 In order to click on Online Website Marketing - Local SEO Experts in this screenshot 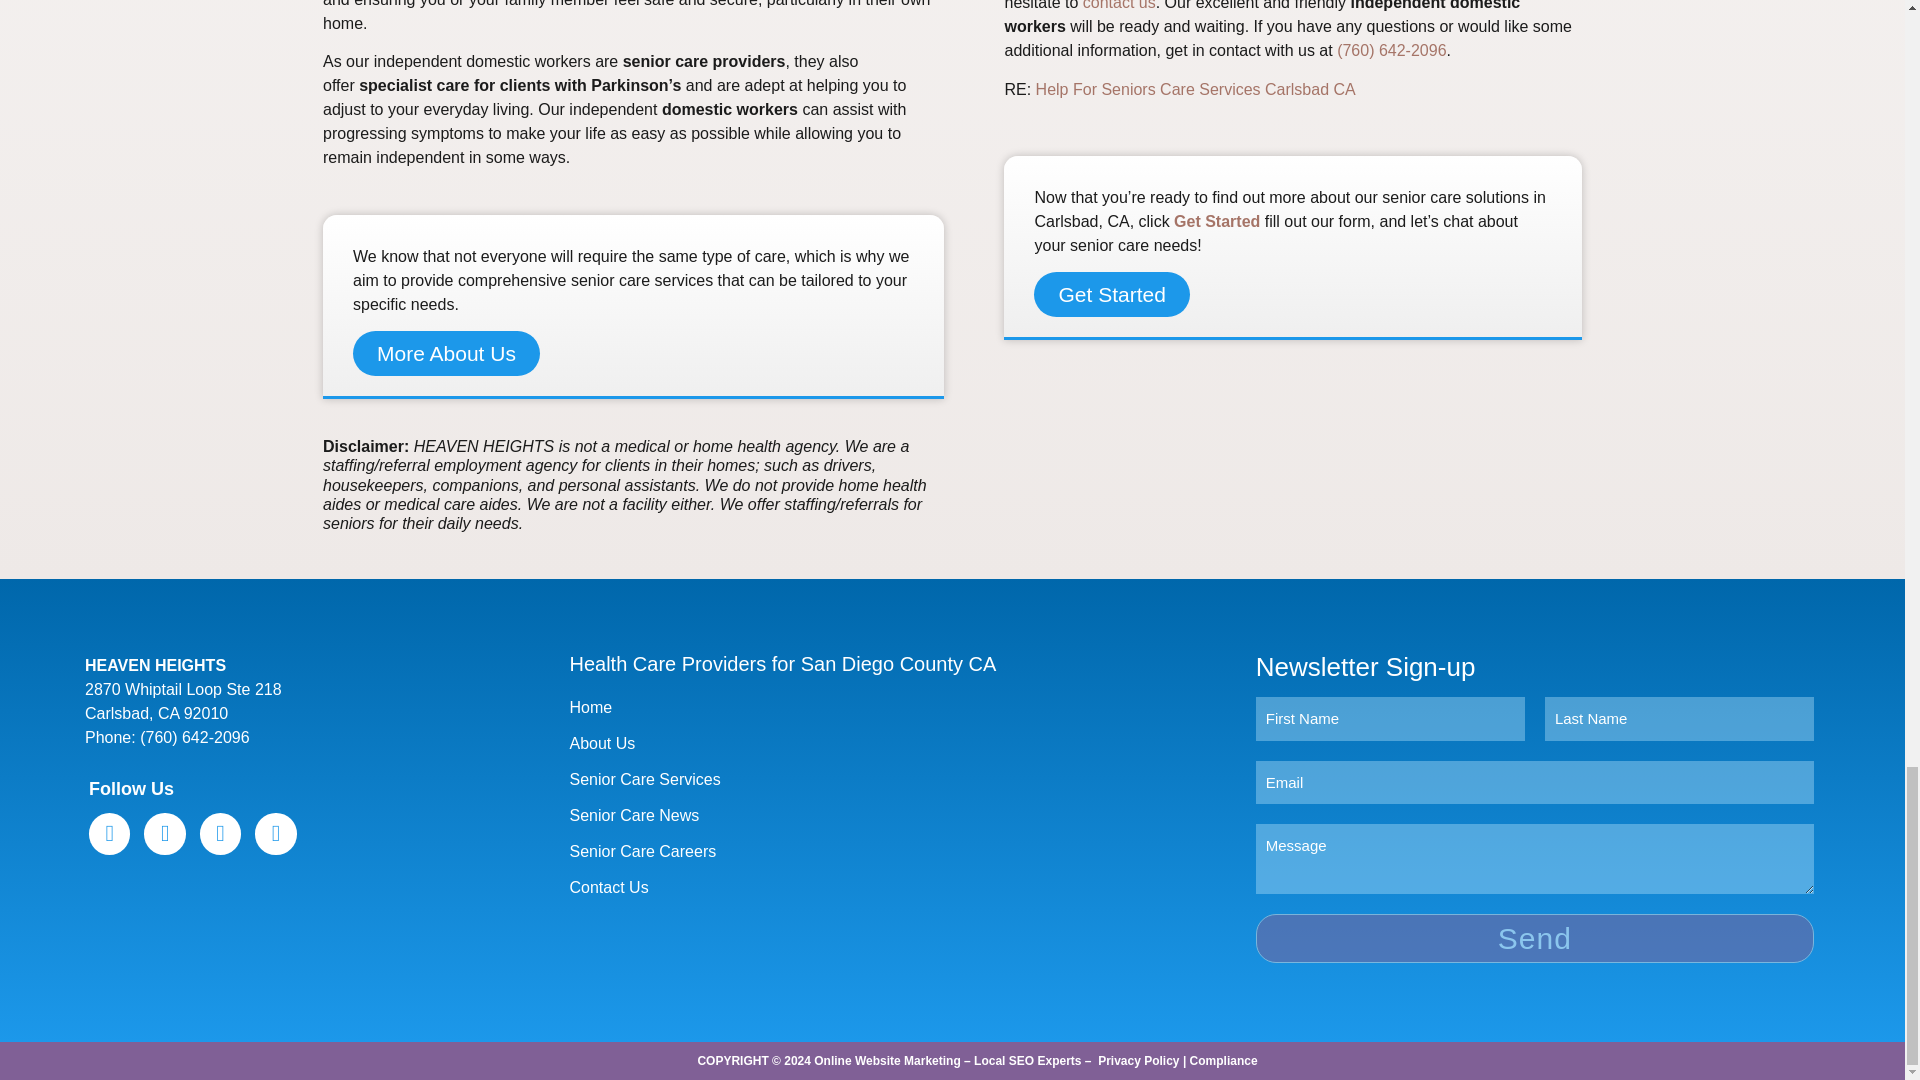, I will do `click(947, 1061)`.